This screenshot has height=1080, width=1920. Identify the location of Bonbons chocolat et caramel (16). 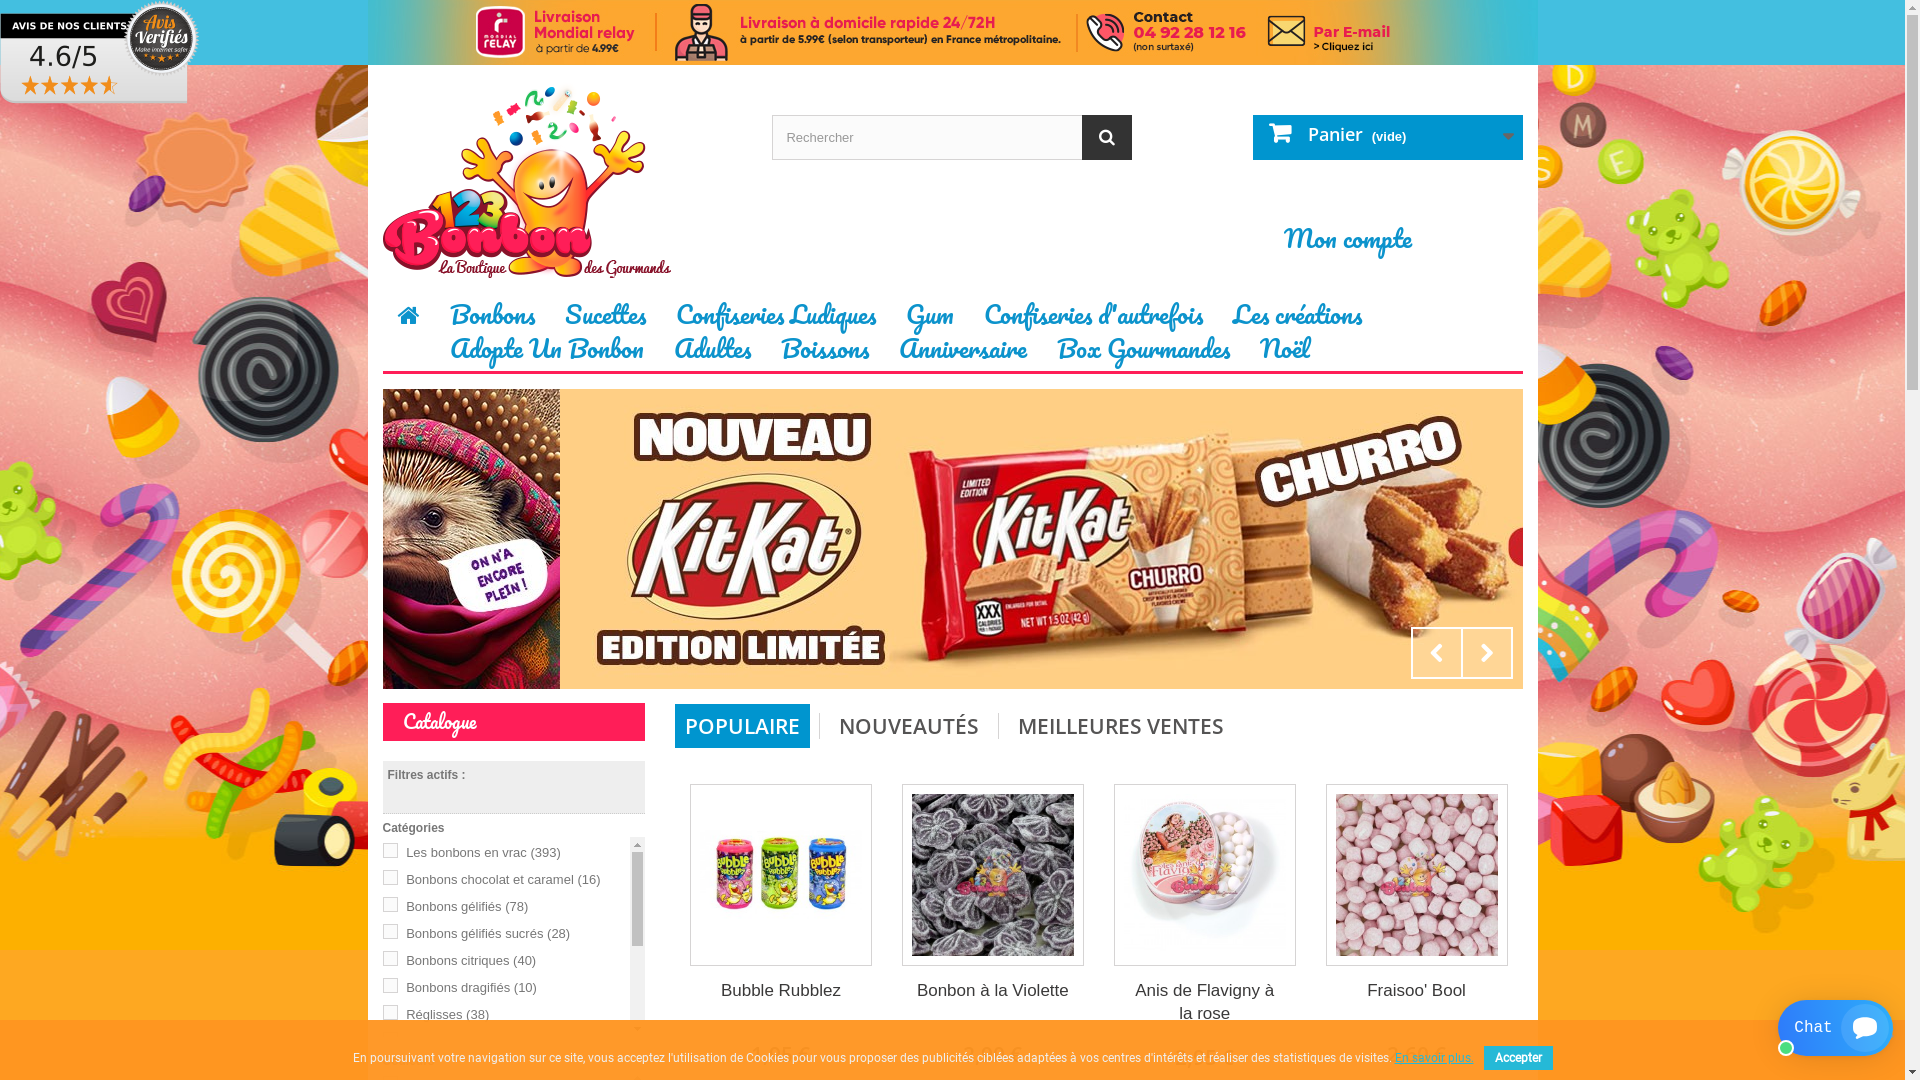
(503, 880).